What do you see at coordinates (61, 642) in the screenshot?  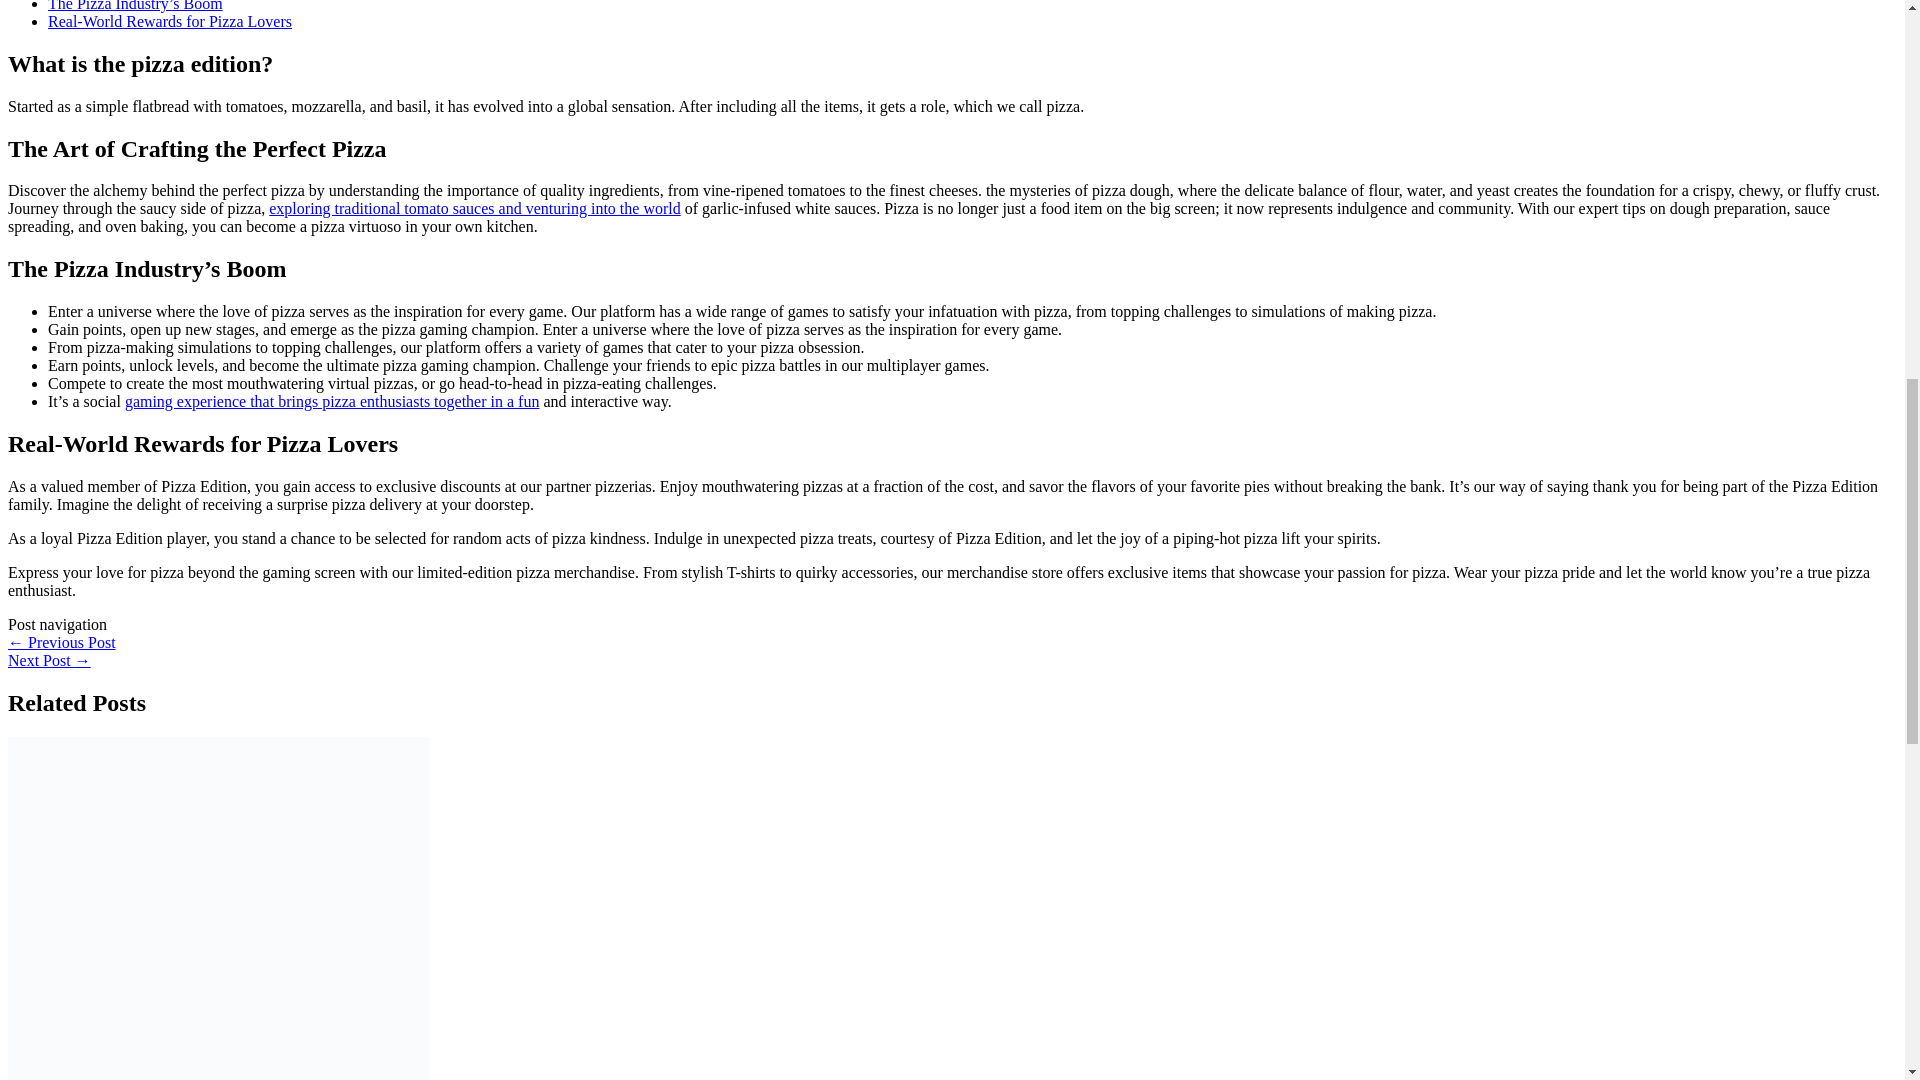 I see `L-Shaped Desk Ideas: Finding The Right Design For Your Space` at bounding box center [61, 642].